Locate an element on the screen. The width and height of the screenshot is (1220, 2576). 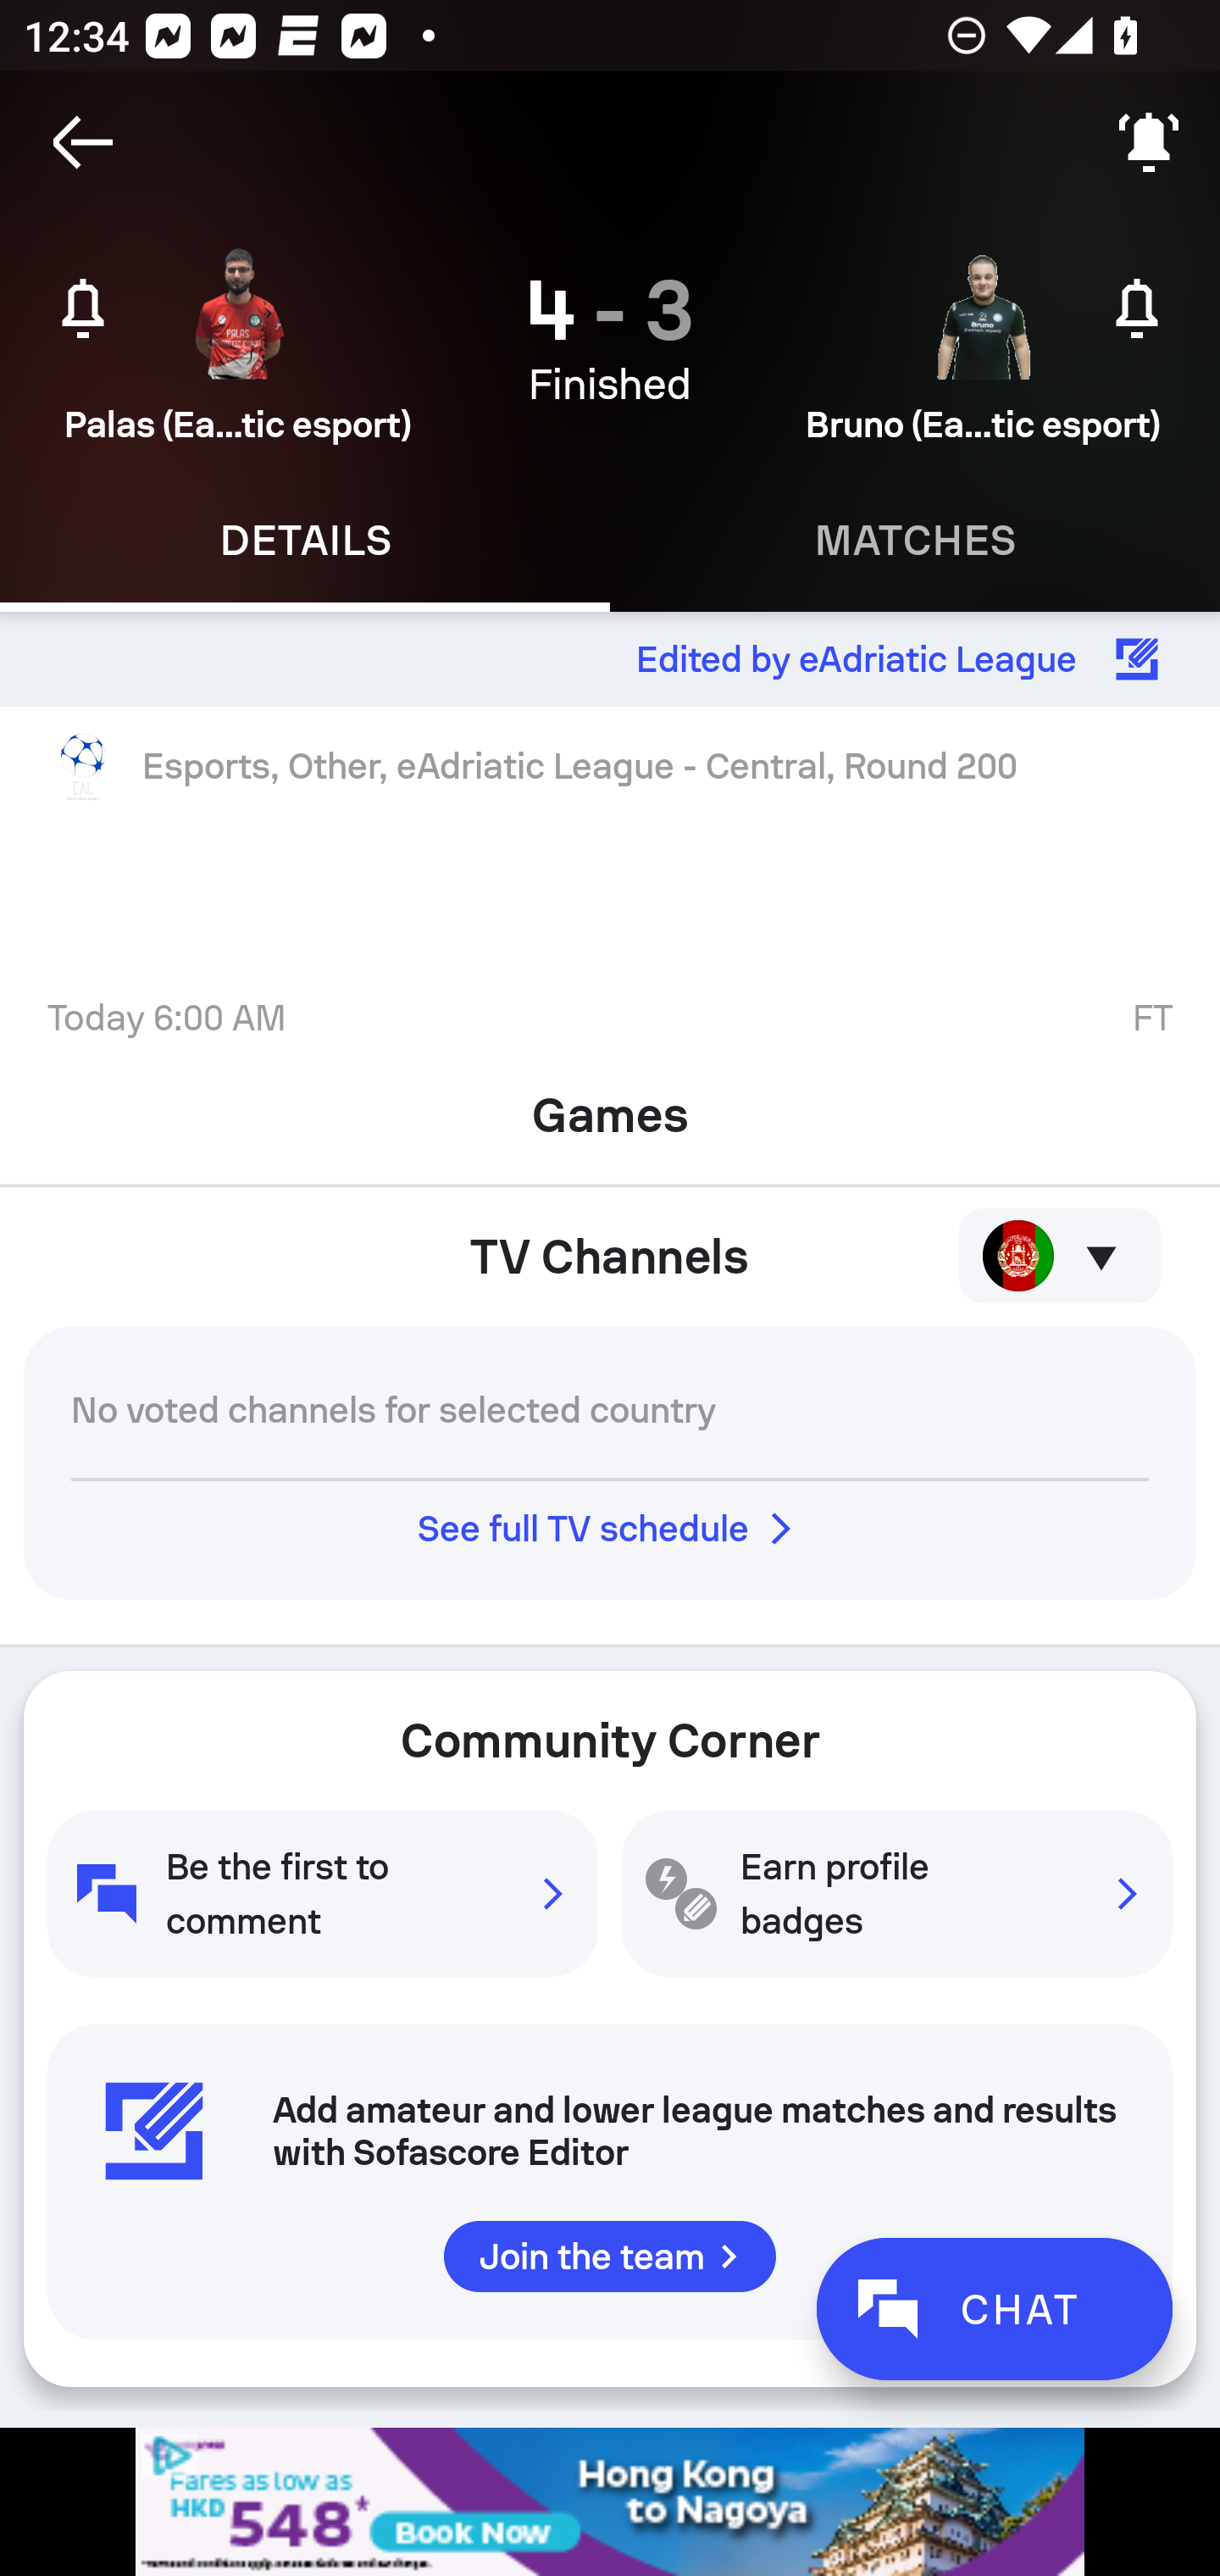
Games is located at coordinates (610, 1105).